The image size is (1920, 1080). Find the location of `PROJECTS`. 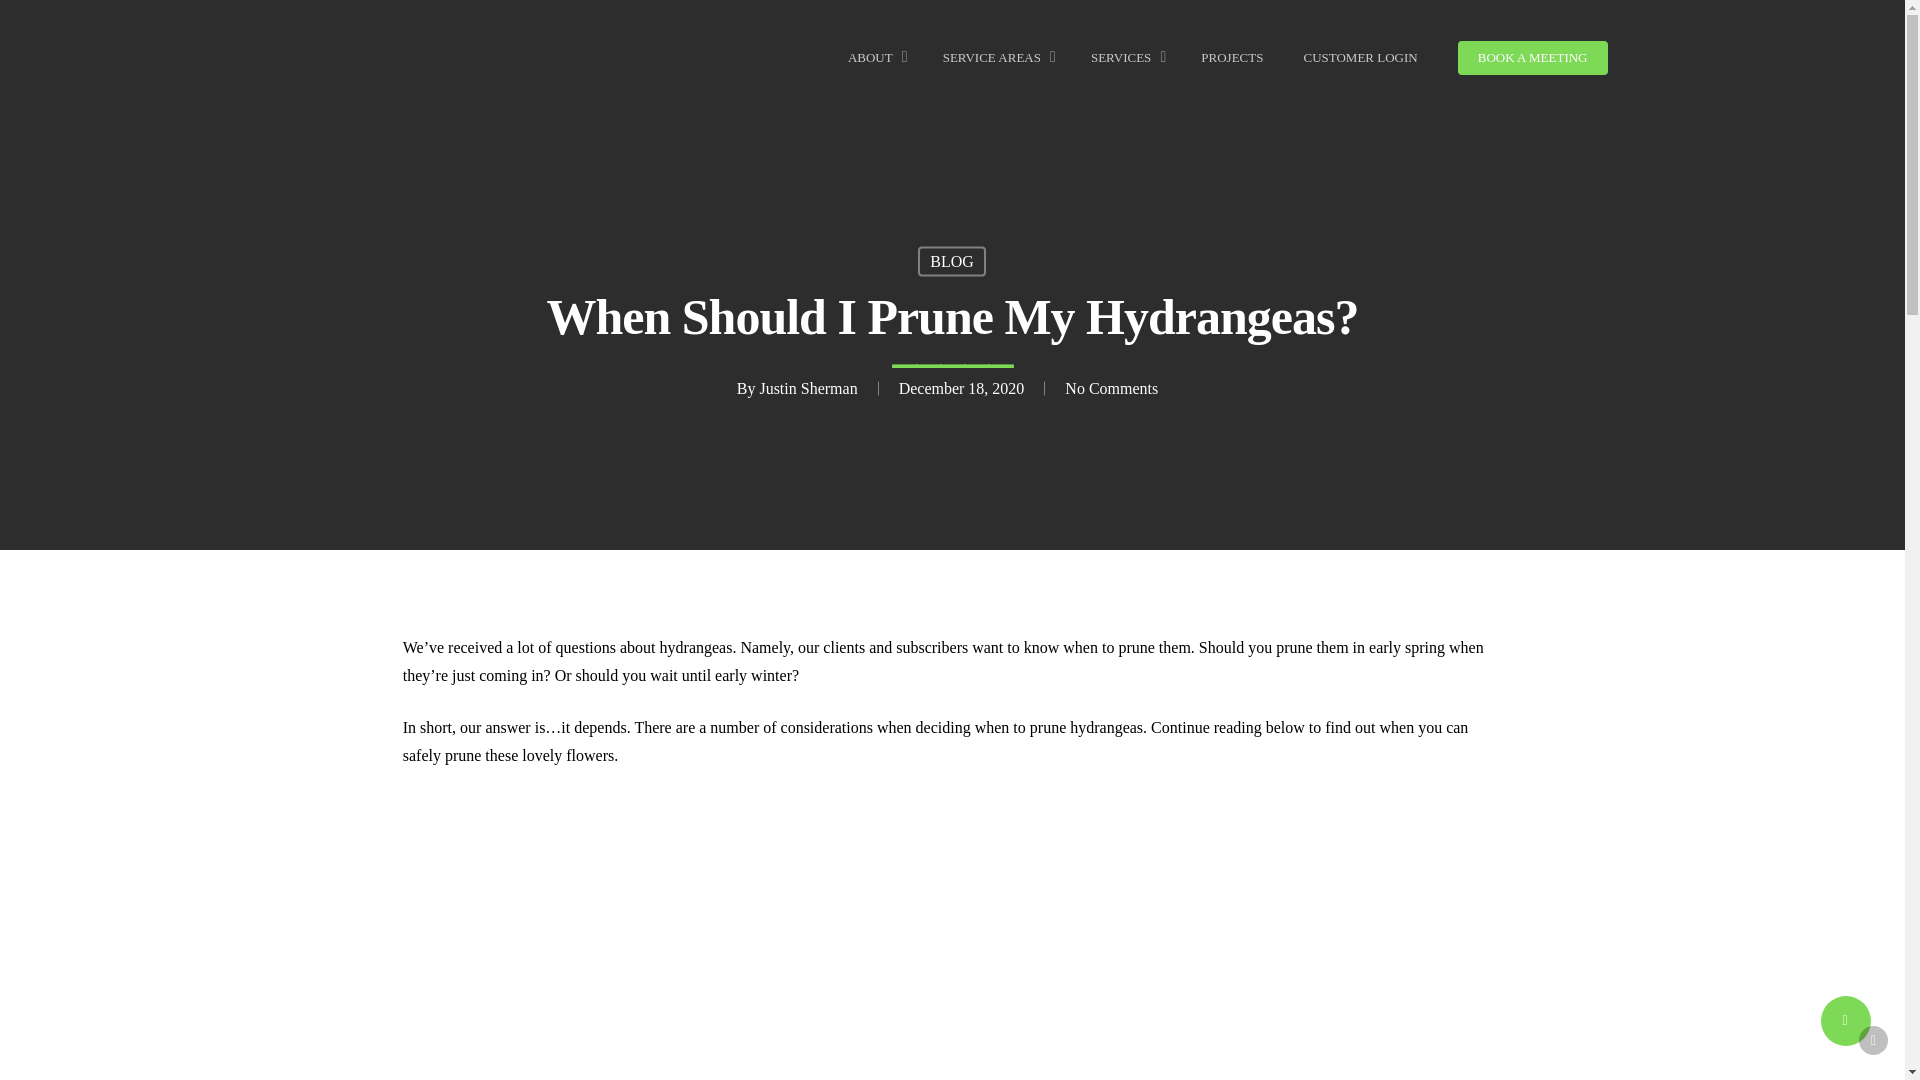

PROJECTS is located at coordinates (1232, 58).